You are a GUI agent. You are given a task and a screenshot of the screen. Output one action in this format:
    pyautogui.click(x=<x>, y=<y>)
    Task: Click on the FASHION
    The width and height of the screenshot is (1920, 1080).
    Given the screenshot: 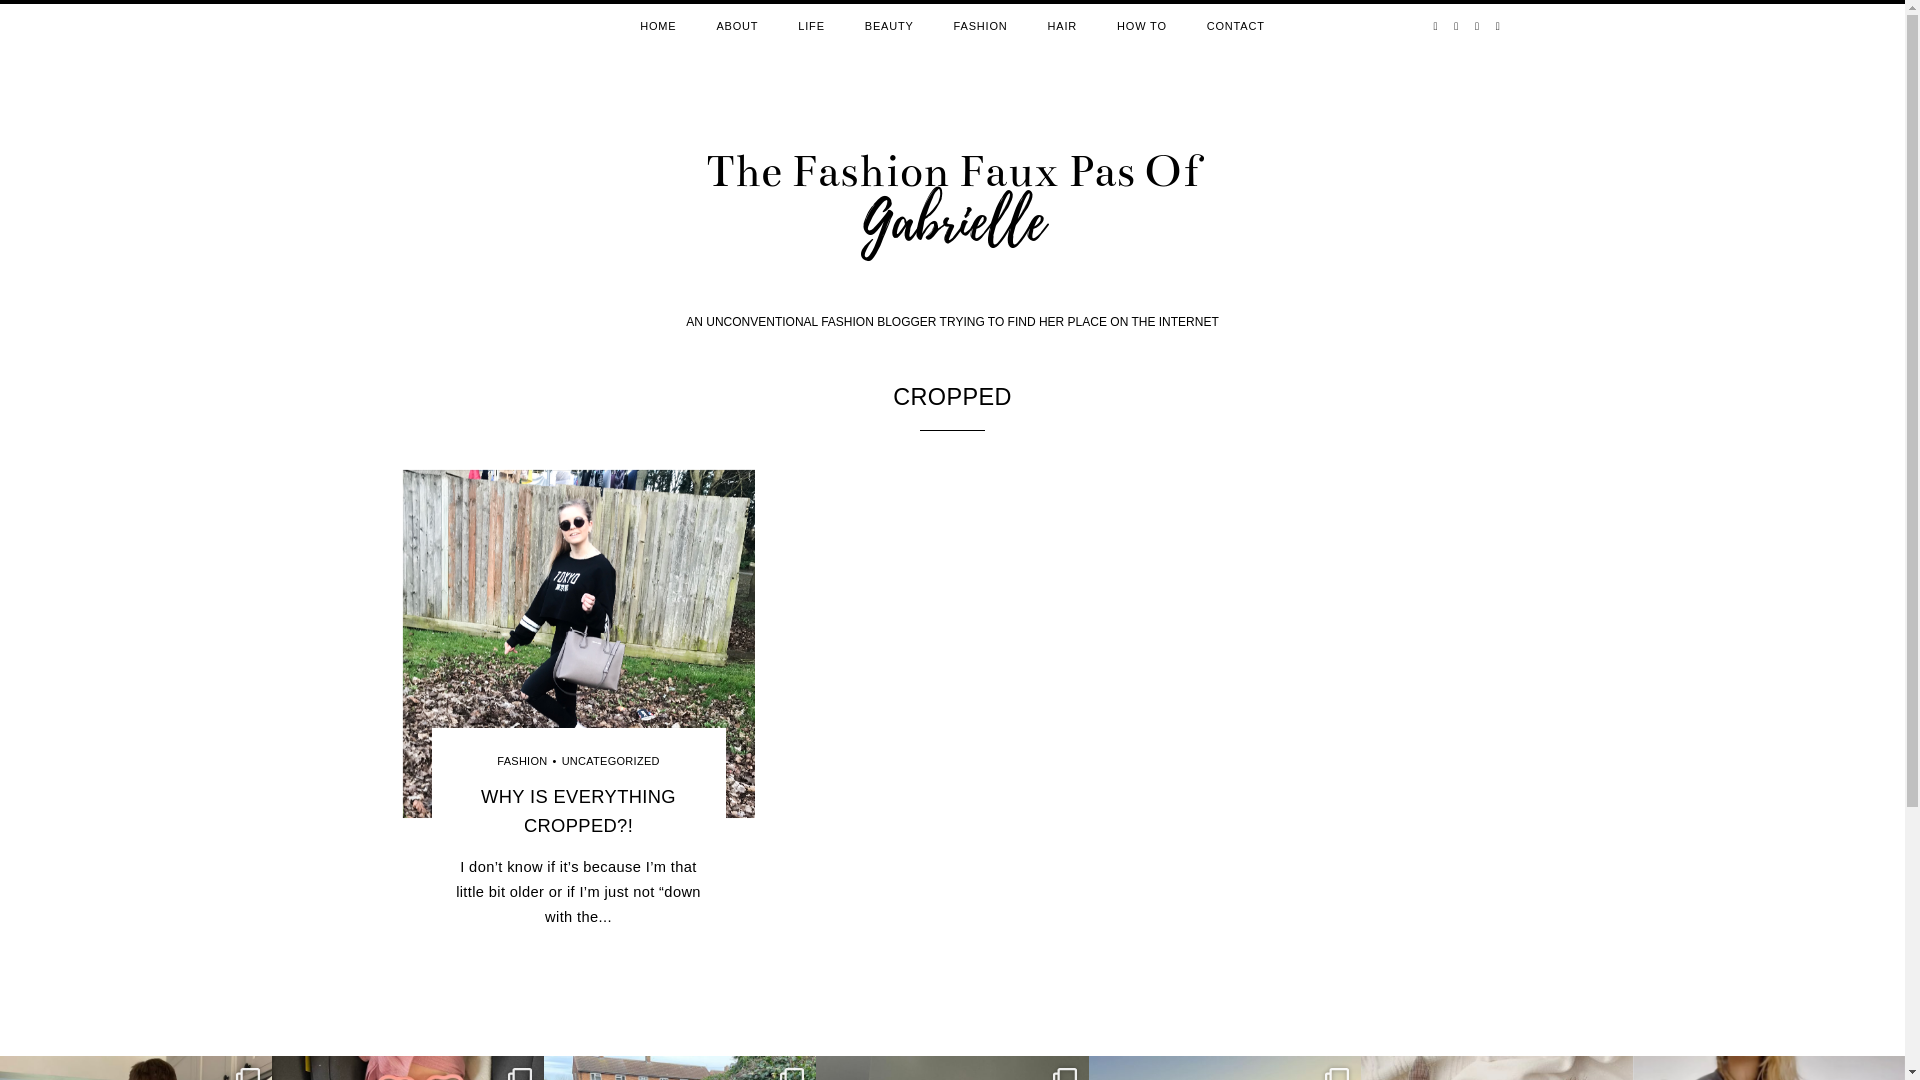 What is the action you would take?
    pyautogui.click(x=980, y=26)
    